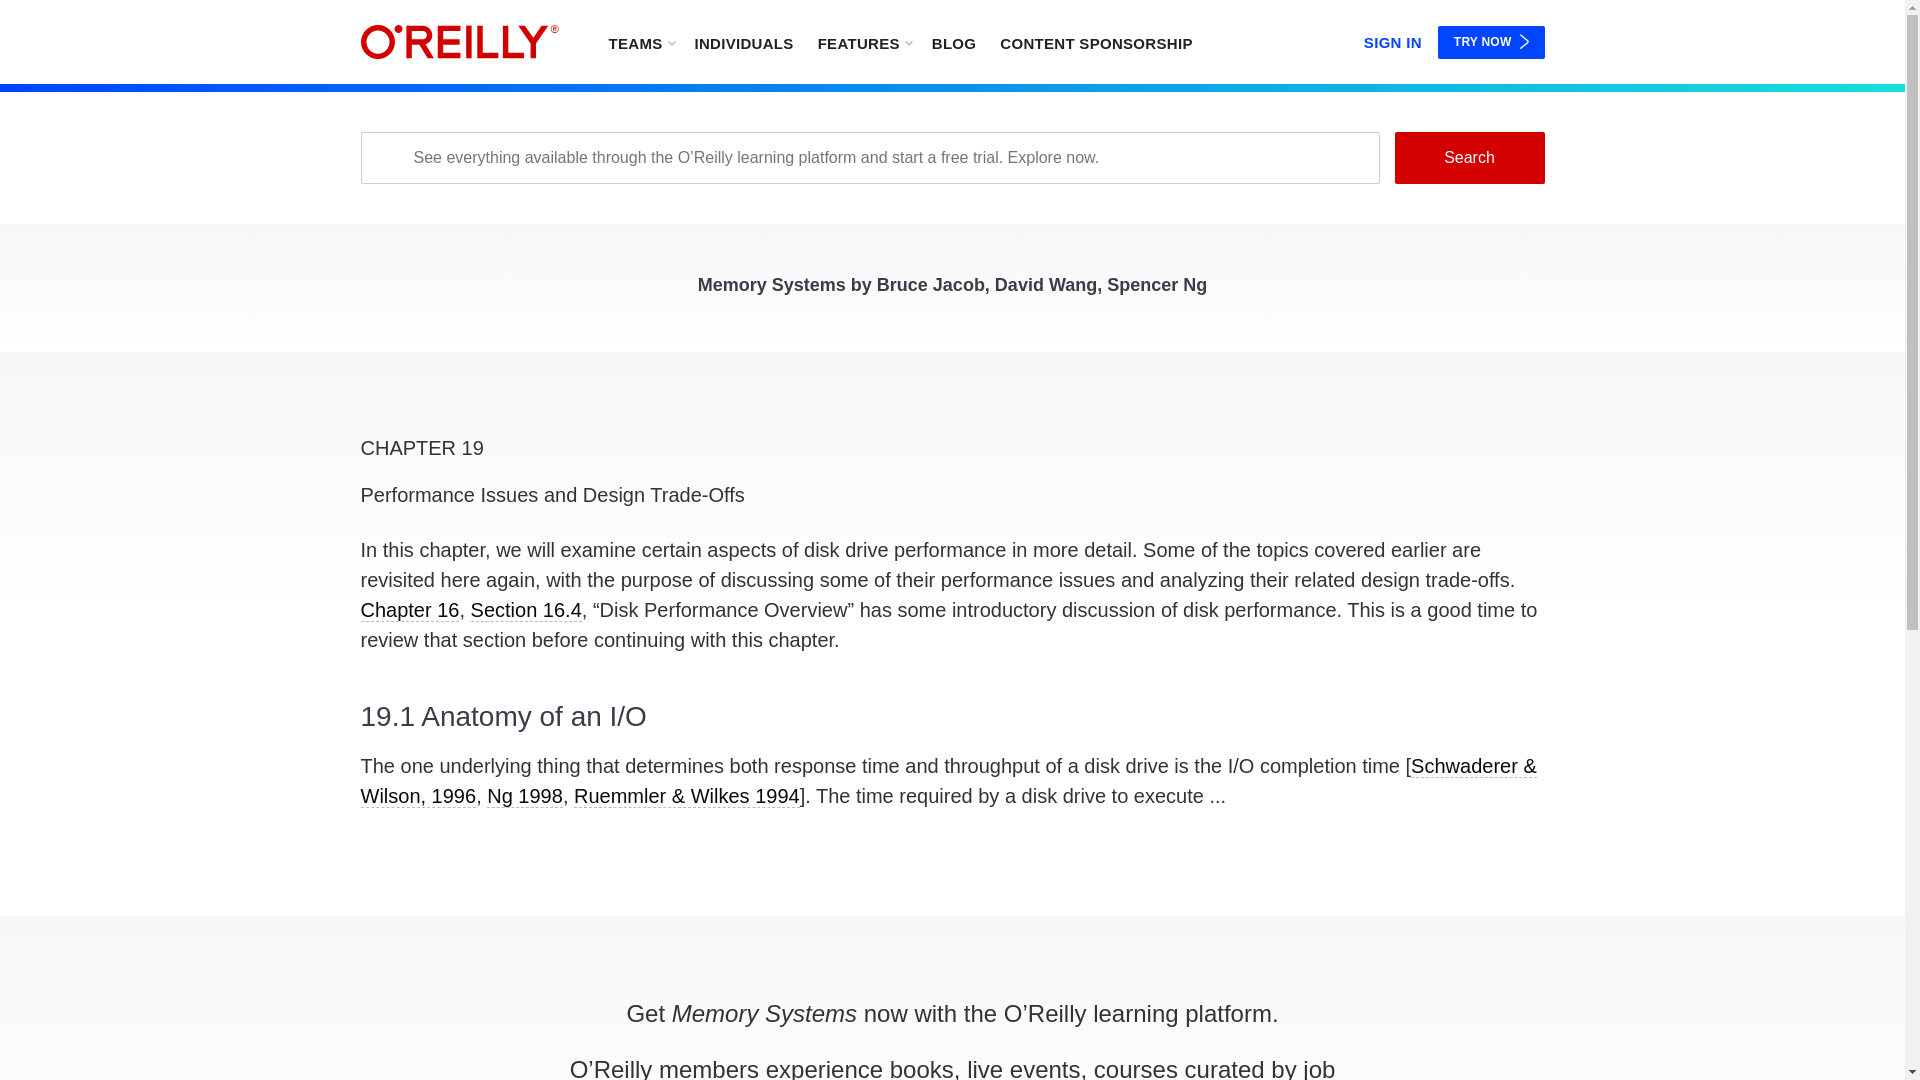 Image resolution: width=1920 pixels, height=1080 pixels. Describe the element at coordinates (640, 42) in the screenshot. I see `TEAMS` at that location.